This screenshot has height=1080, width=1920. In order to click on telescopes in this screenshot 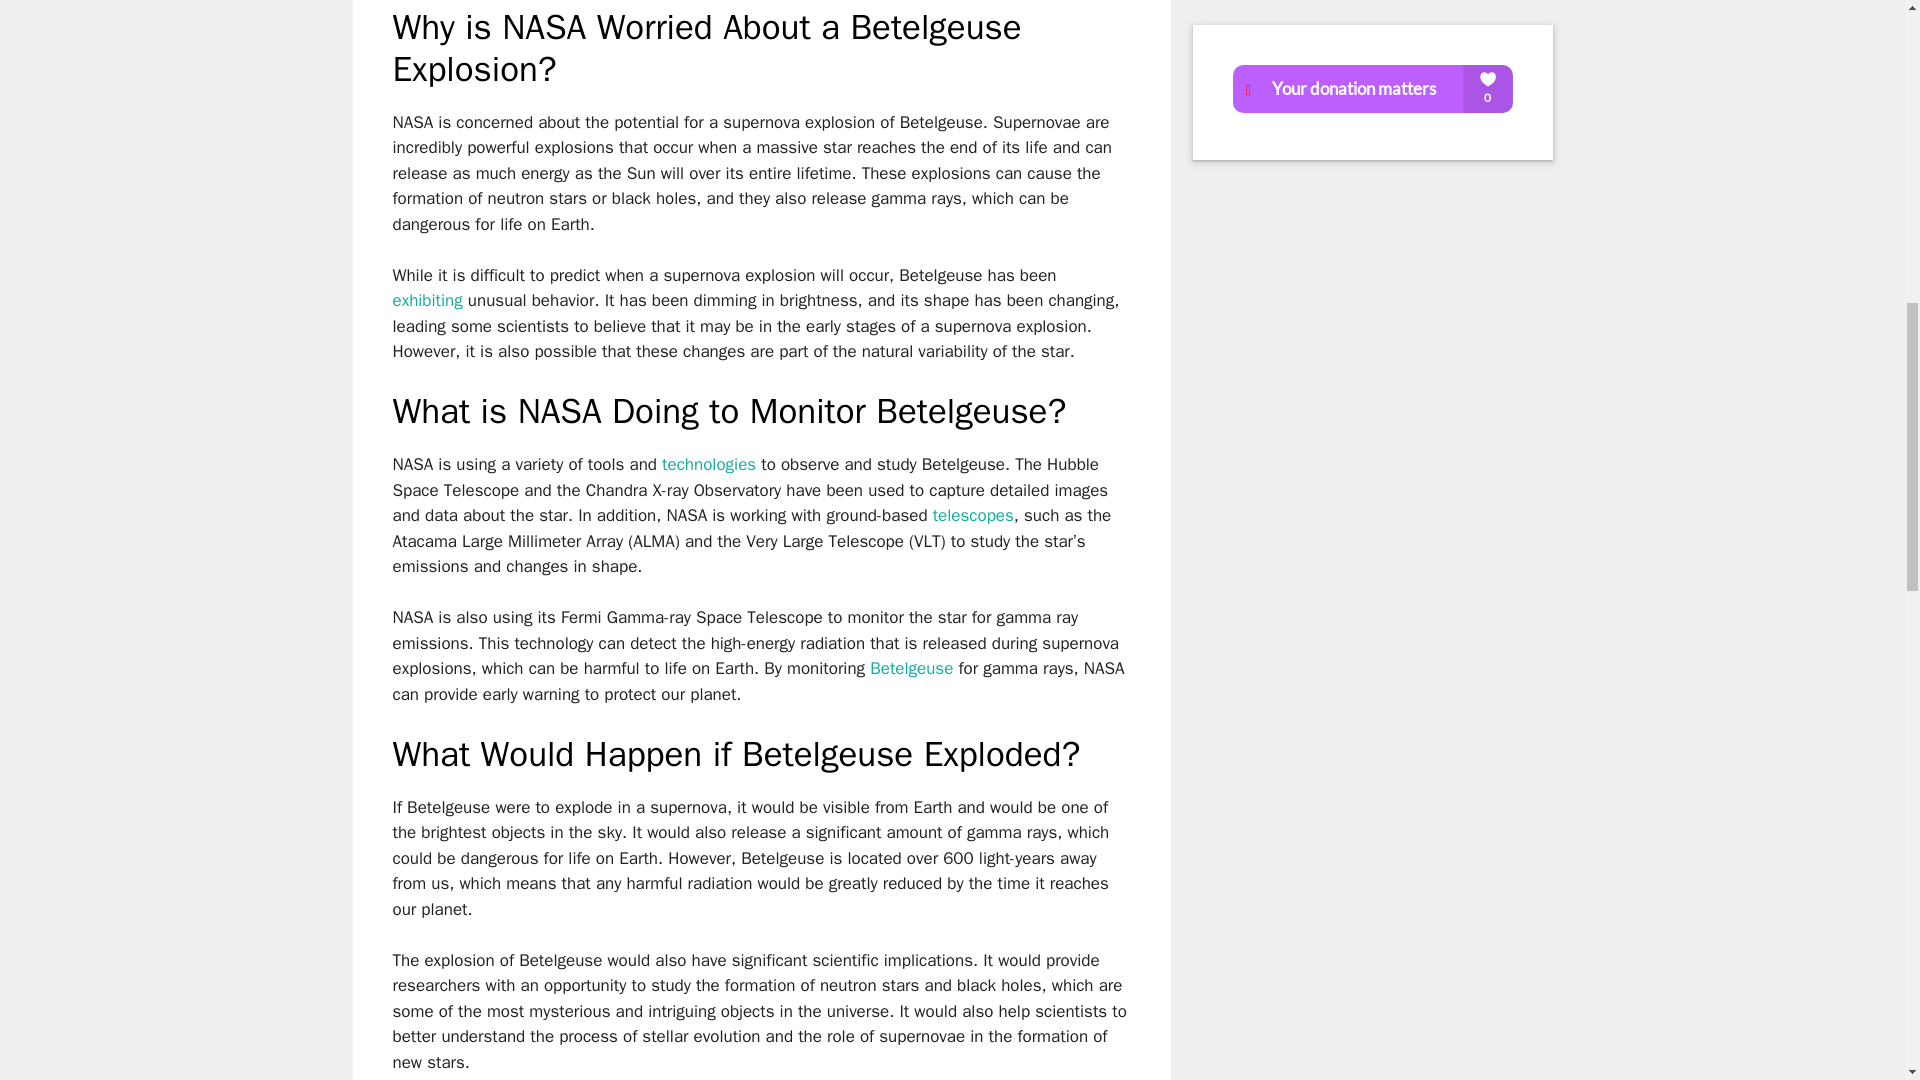, I will do `click(973, 515)`.